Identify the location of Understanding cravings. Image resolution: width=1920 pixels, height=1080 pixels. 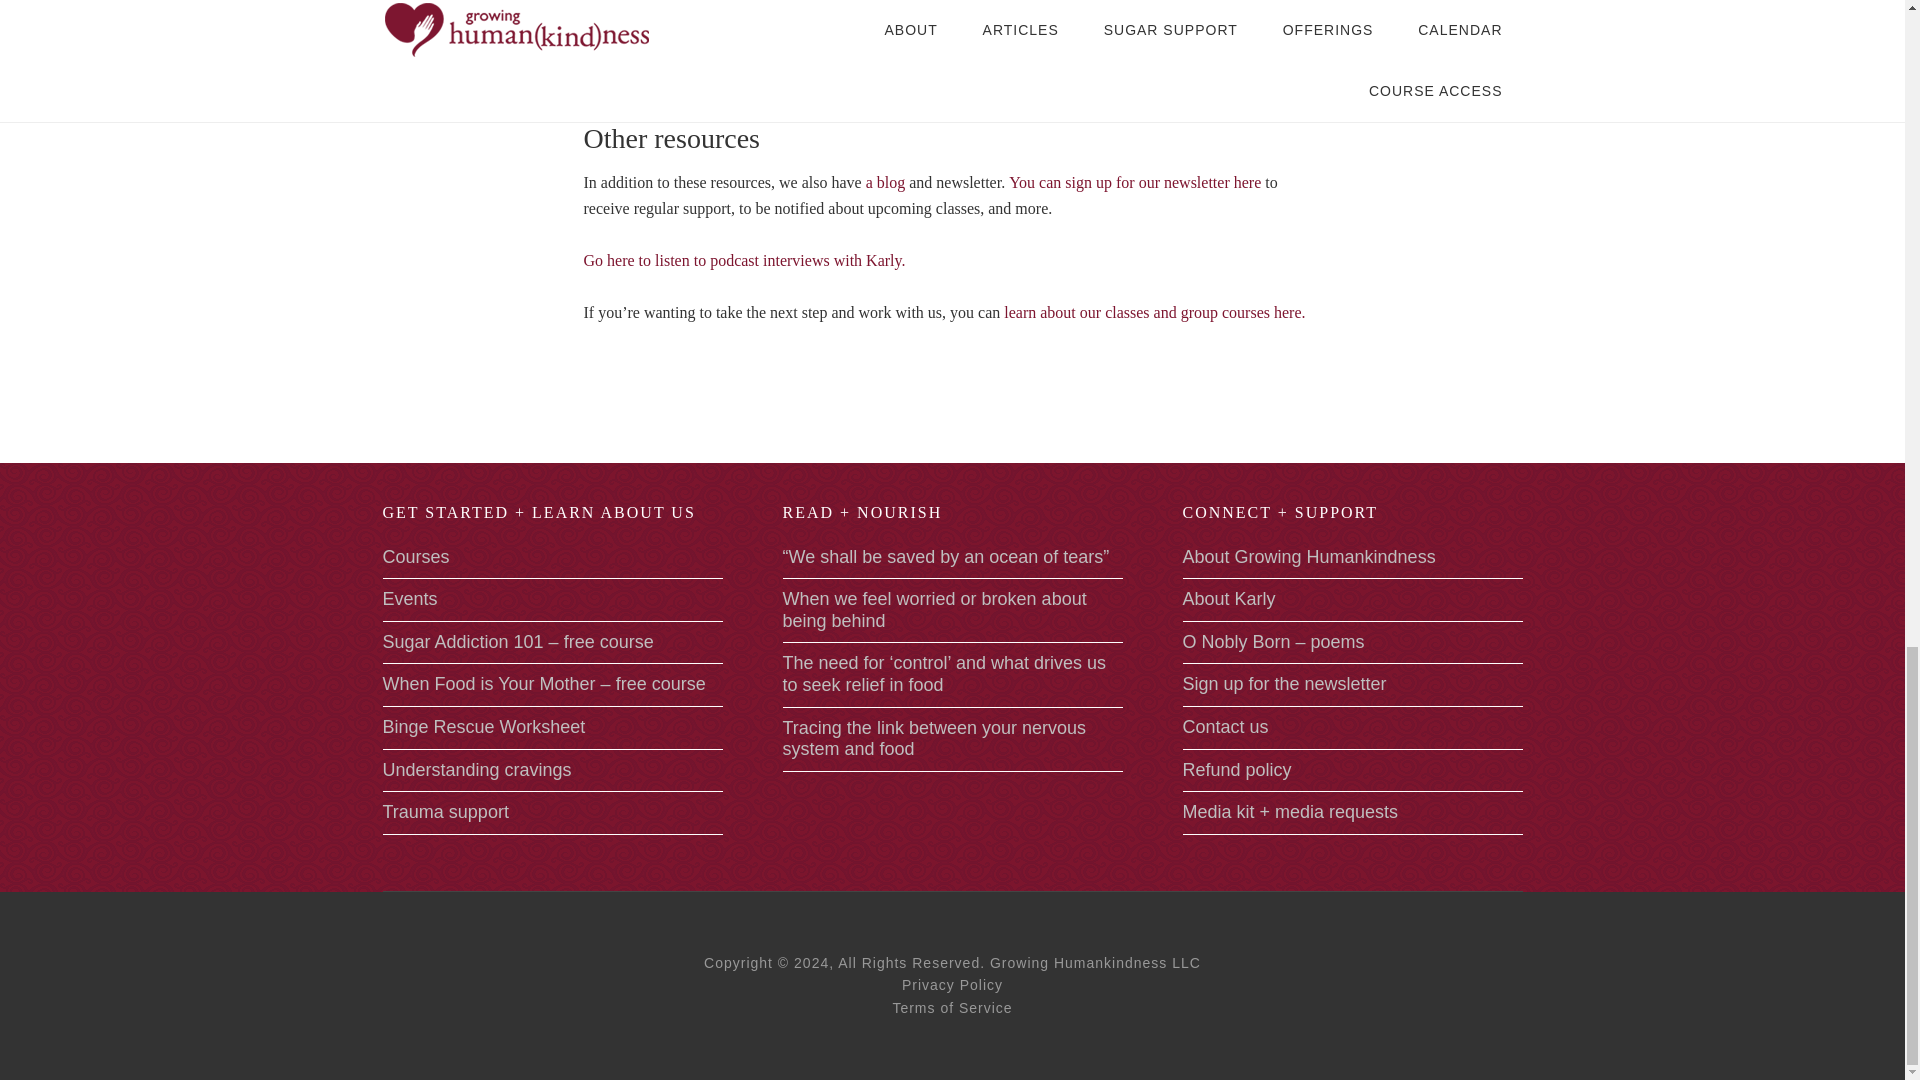
(476, 770).